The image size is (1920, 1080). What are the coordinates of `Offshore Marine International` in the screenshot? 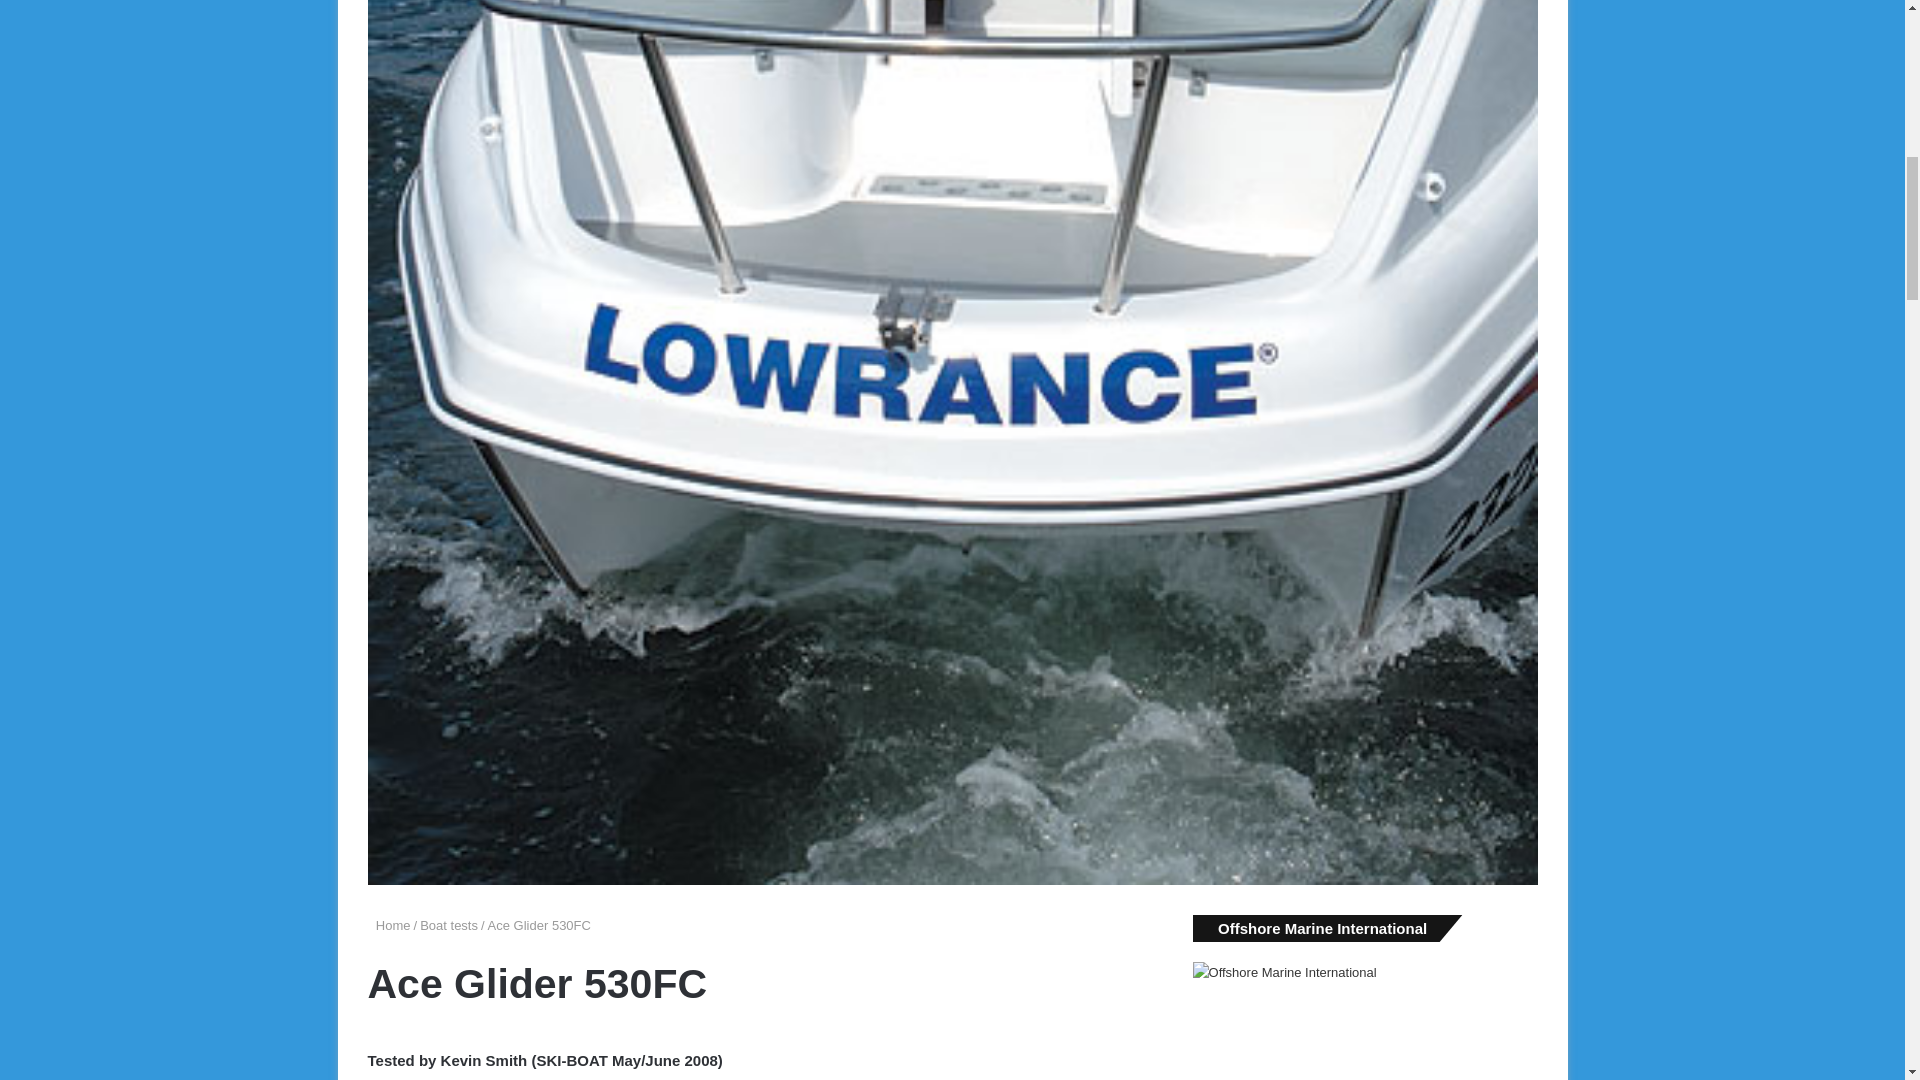 It's located at (1364, 1021).